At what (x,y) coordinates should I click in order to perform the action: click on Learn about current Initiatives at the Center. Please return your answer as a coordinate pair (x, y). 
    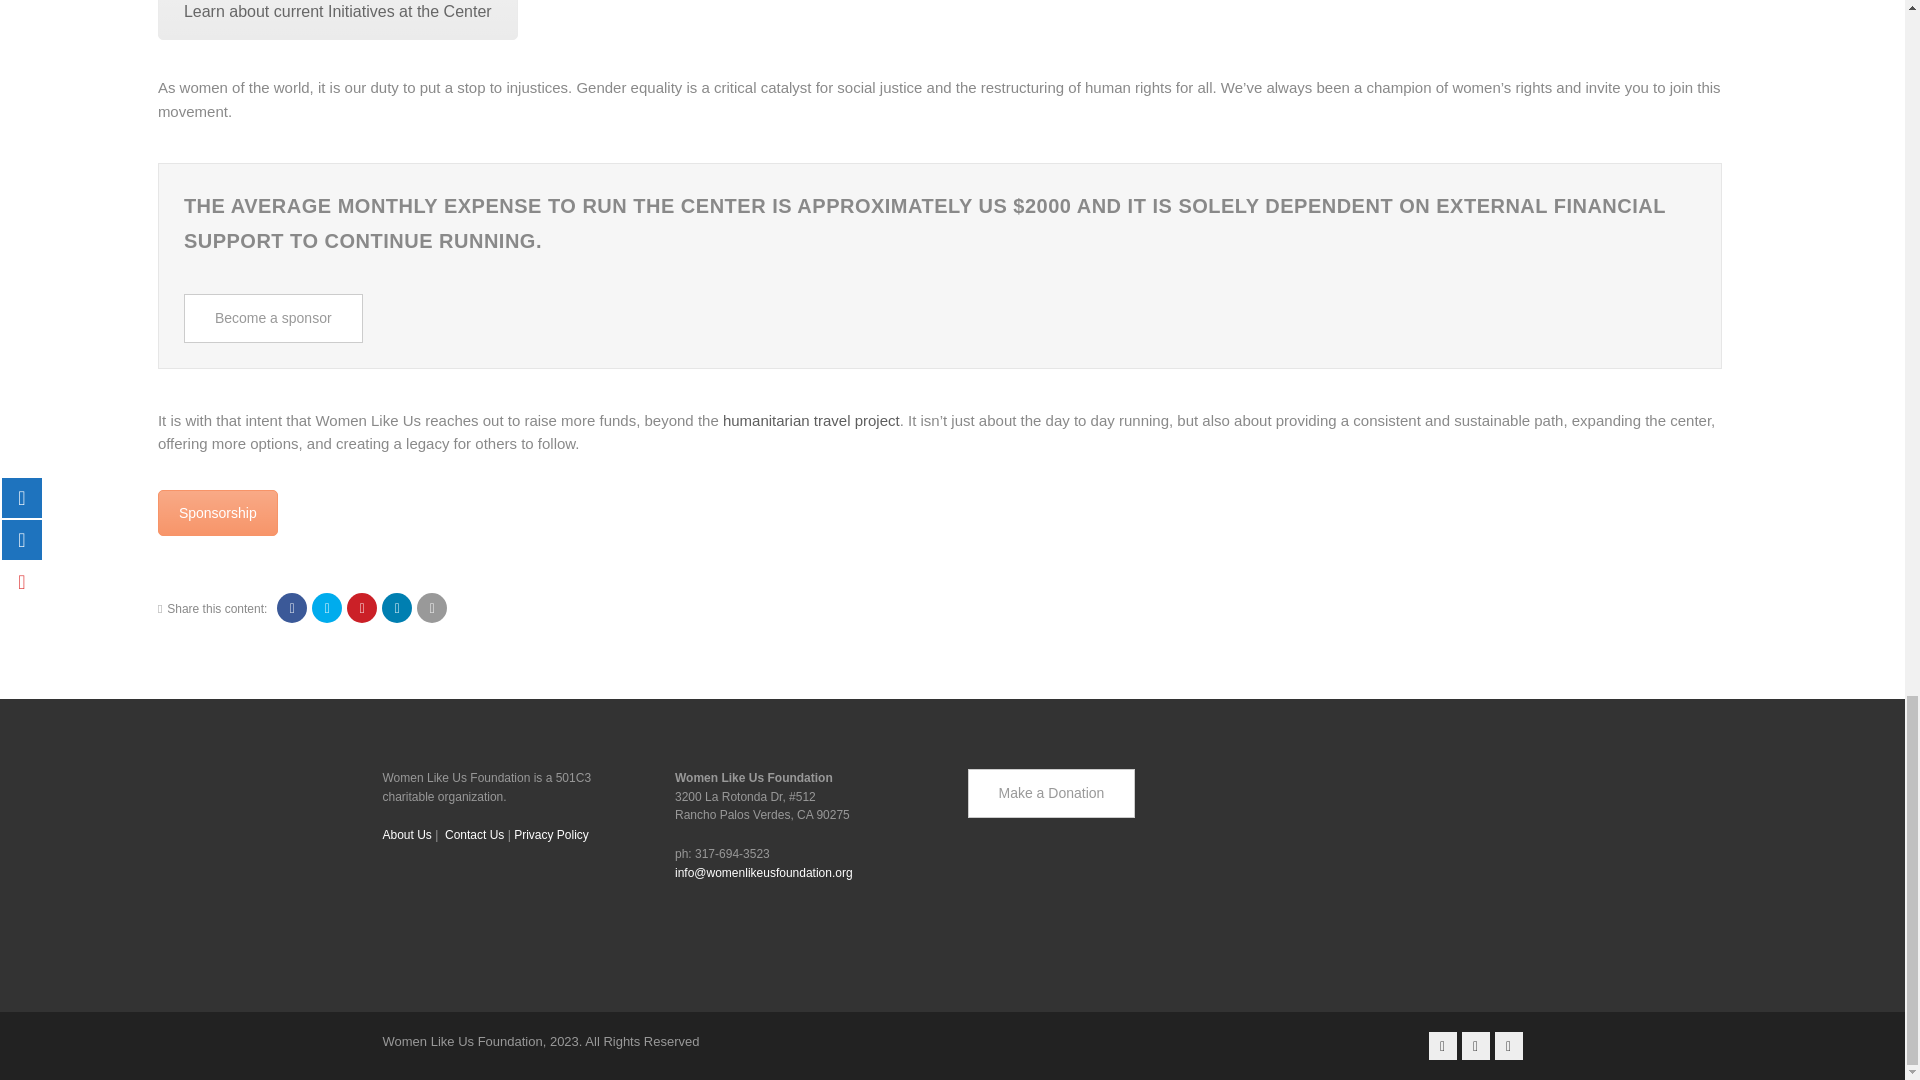
    Looking at the image, I should click on (338, 20).